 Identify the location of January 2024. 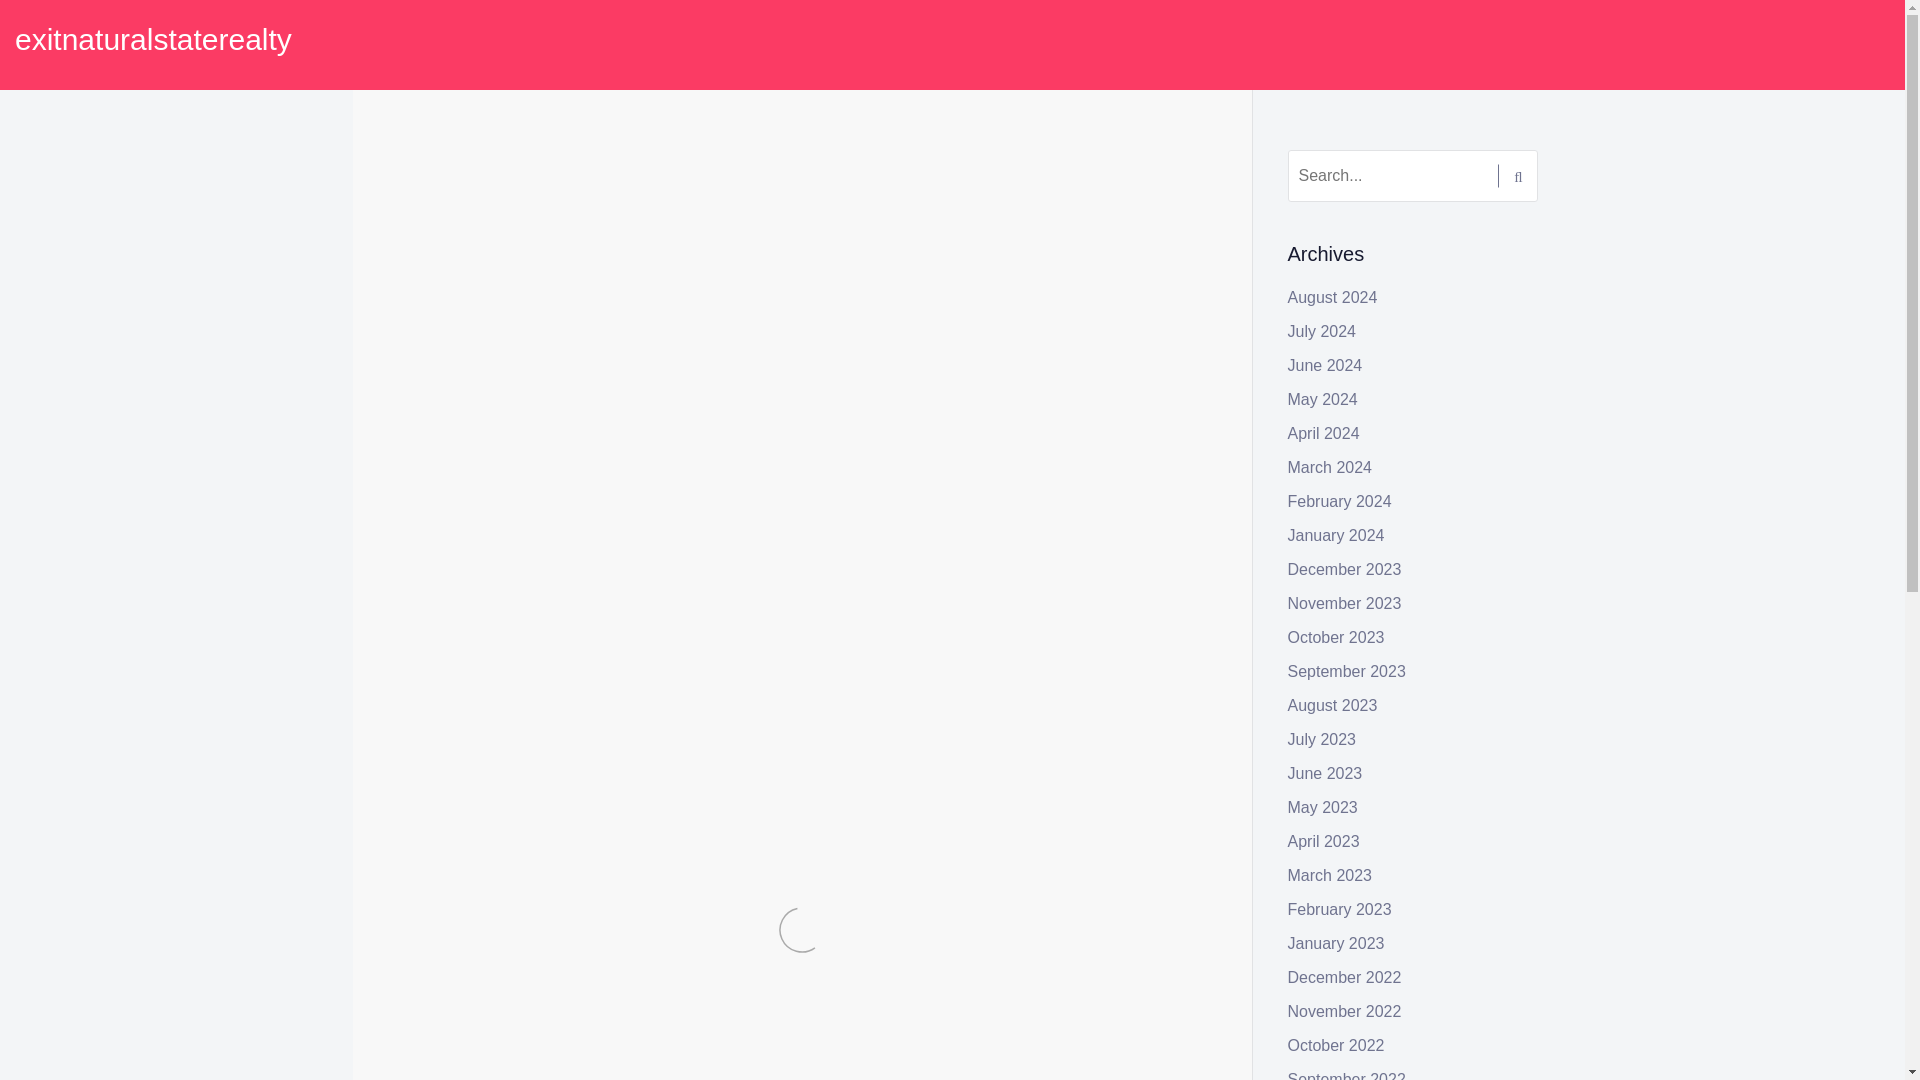
(1336, 536).